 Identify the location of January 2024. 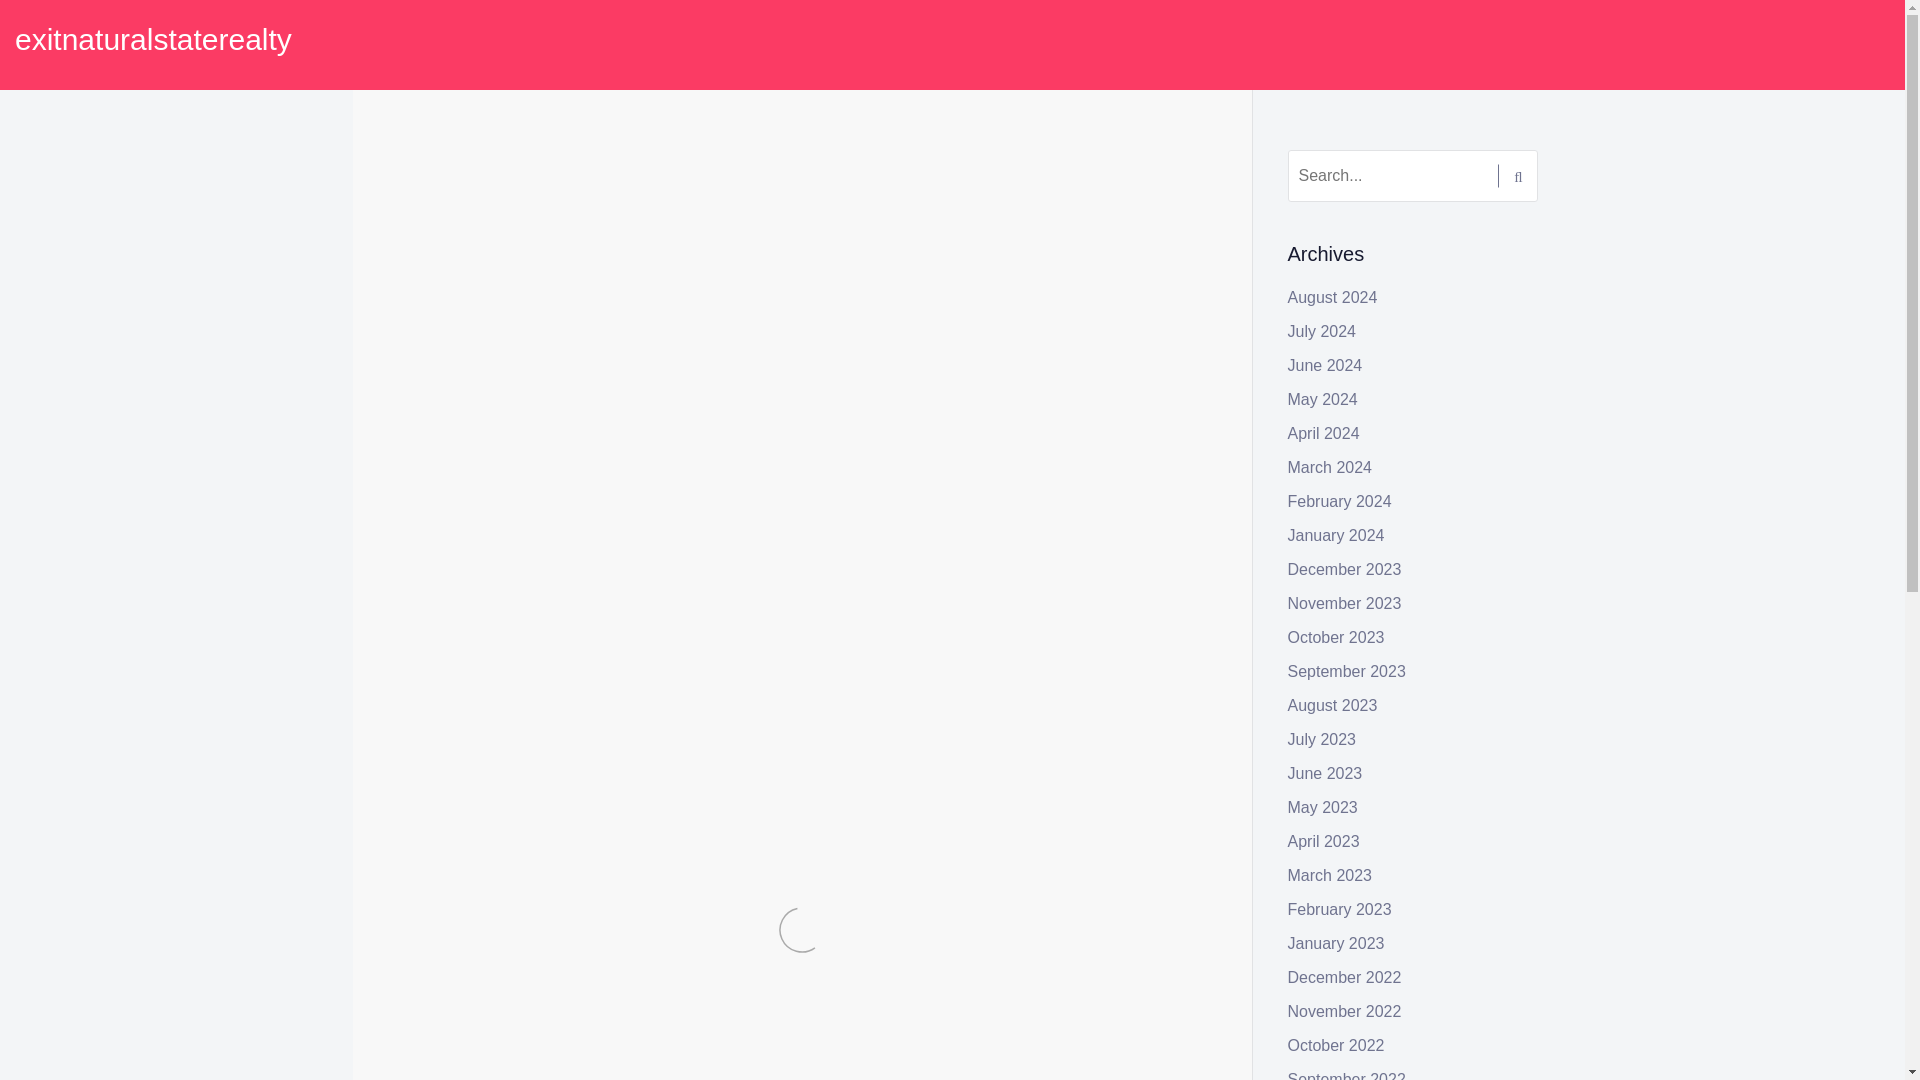
(1336, 536).